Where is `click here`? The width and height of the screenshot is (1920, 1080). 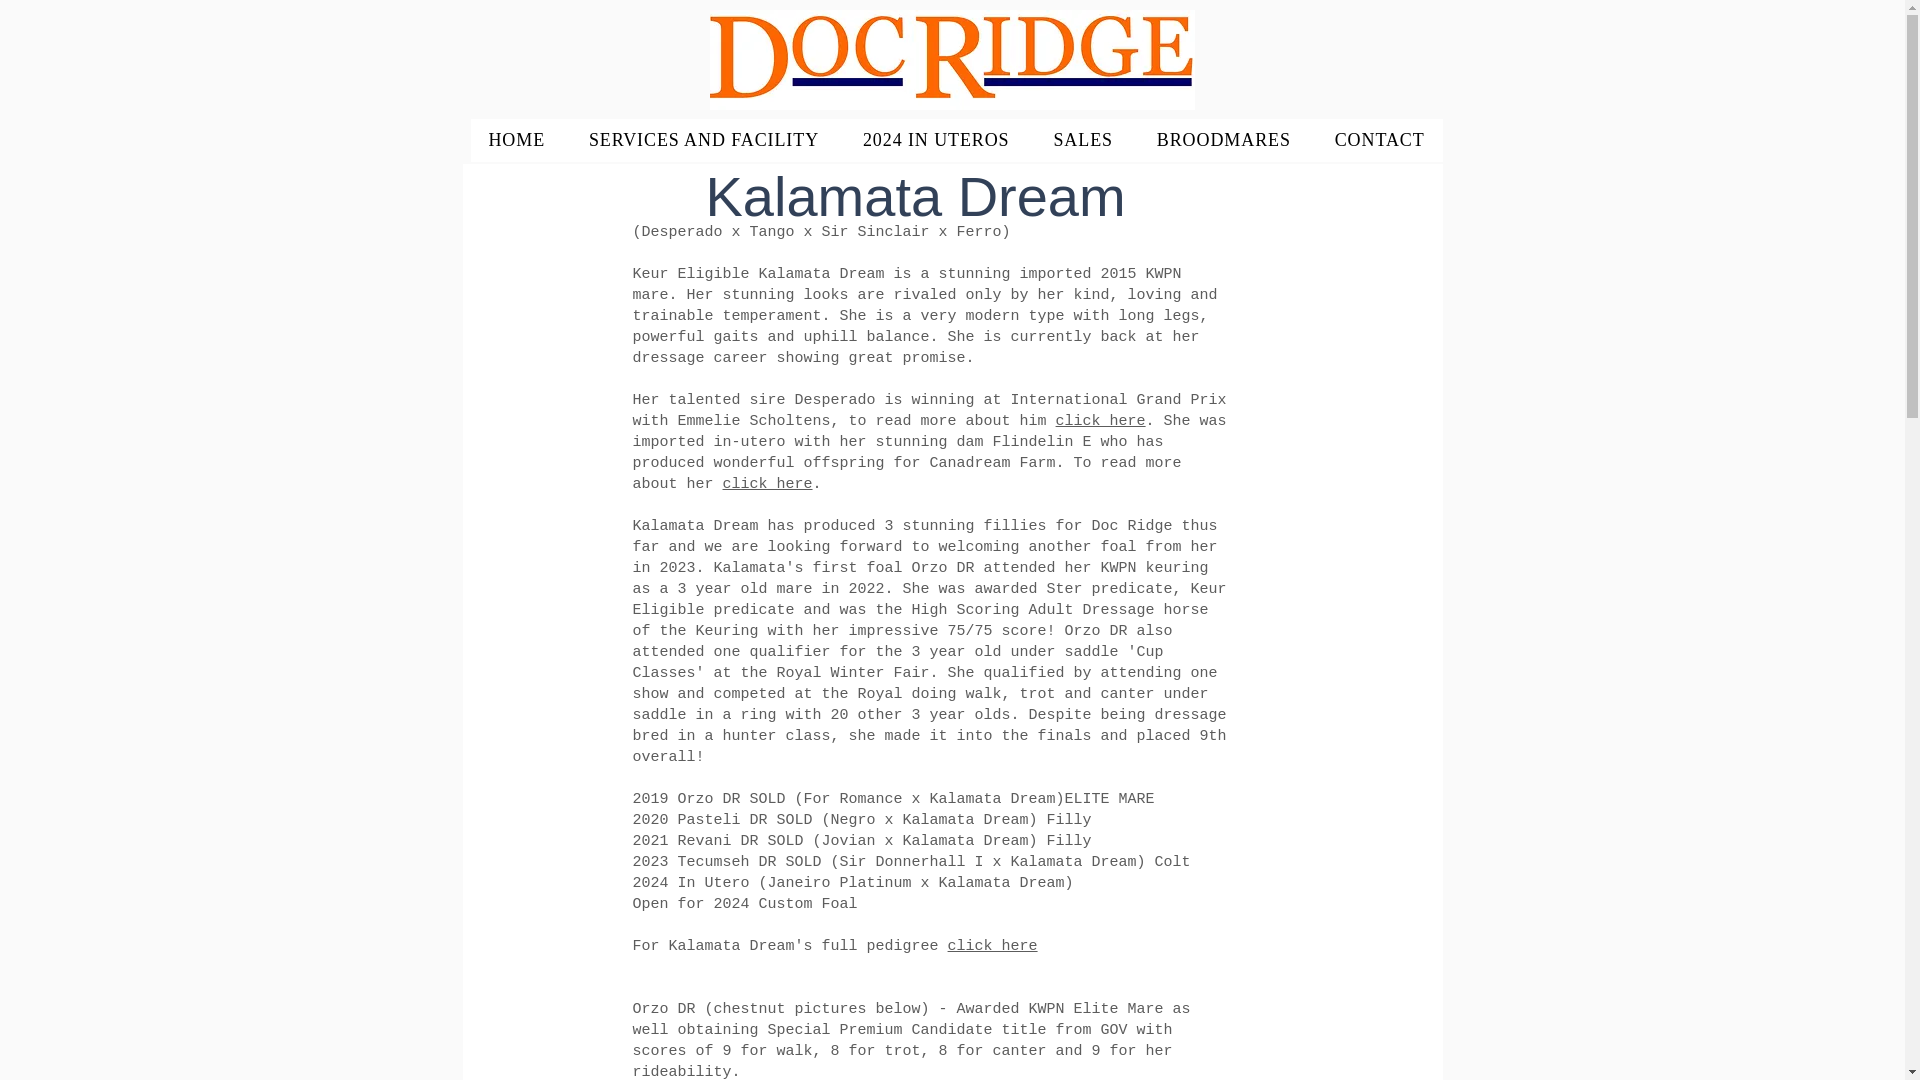 click here is located at coordinates (768, 484).